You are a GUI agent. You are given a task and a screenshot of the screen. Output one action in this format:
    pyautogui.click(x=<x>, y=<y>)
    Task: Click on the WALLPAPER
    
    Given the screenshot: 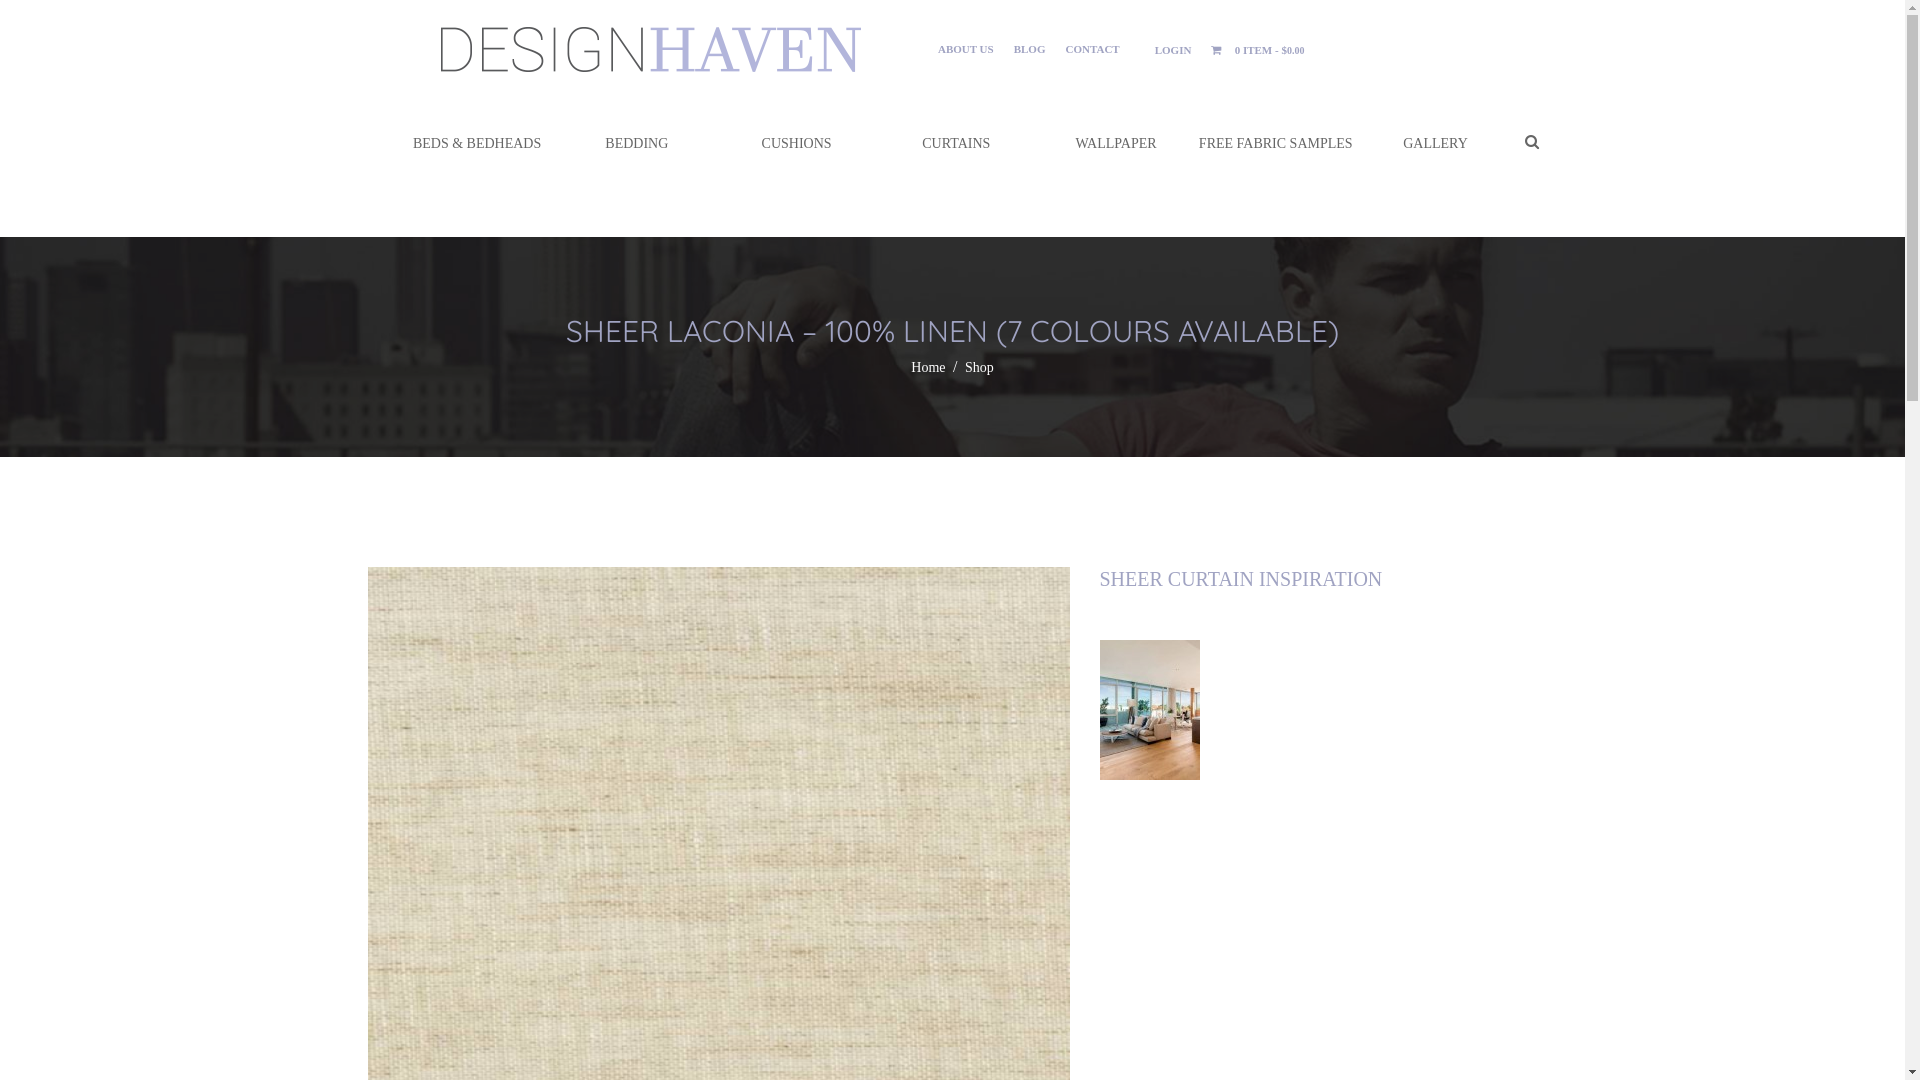 What is the action you would take?
    pyautogui.click(x=1116, y=144)
    